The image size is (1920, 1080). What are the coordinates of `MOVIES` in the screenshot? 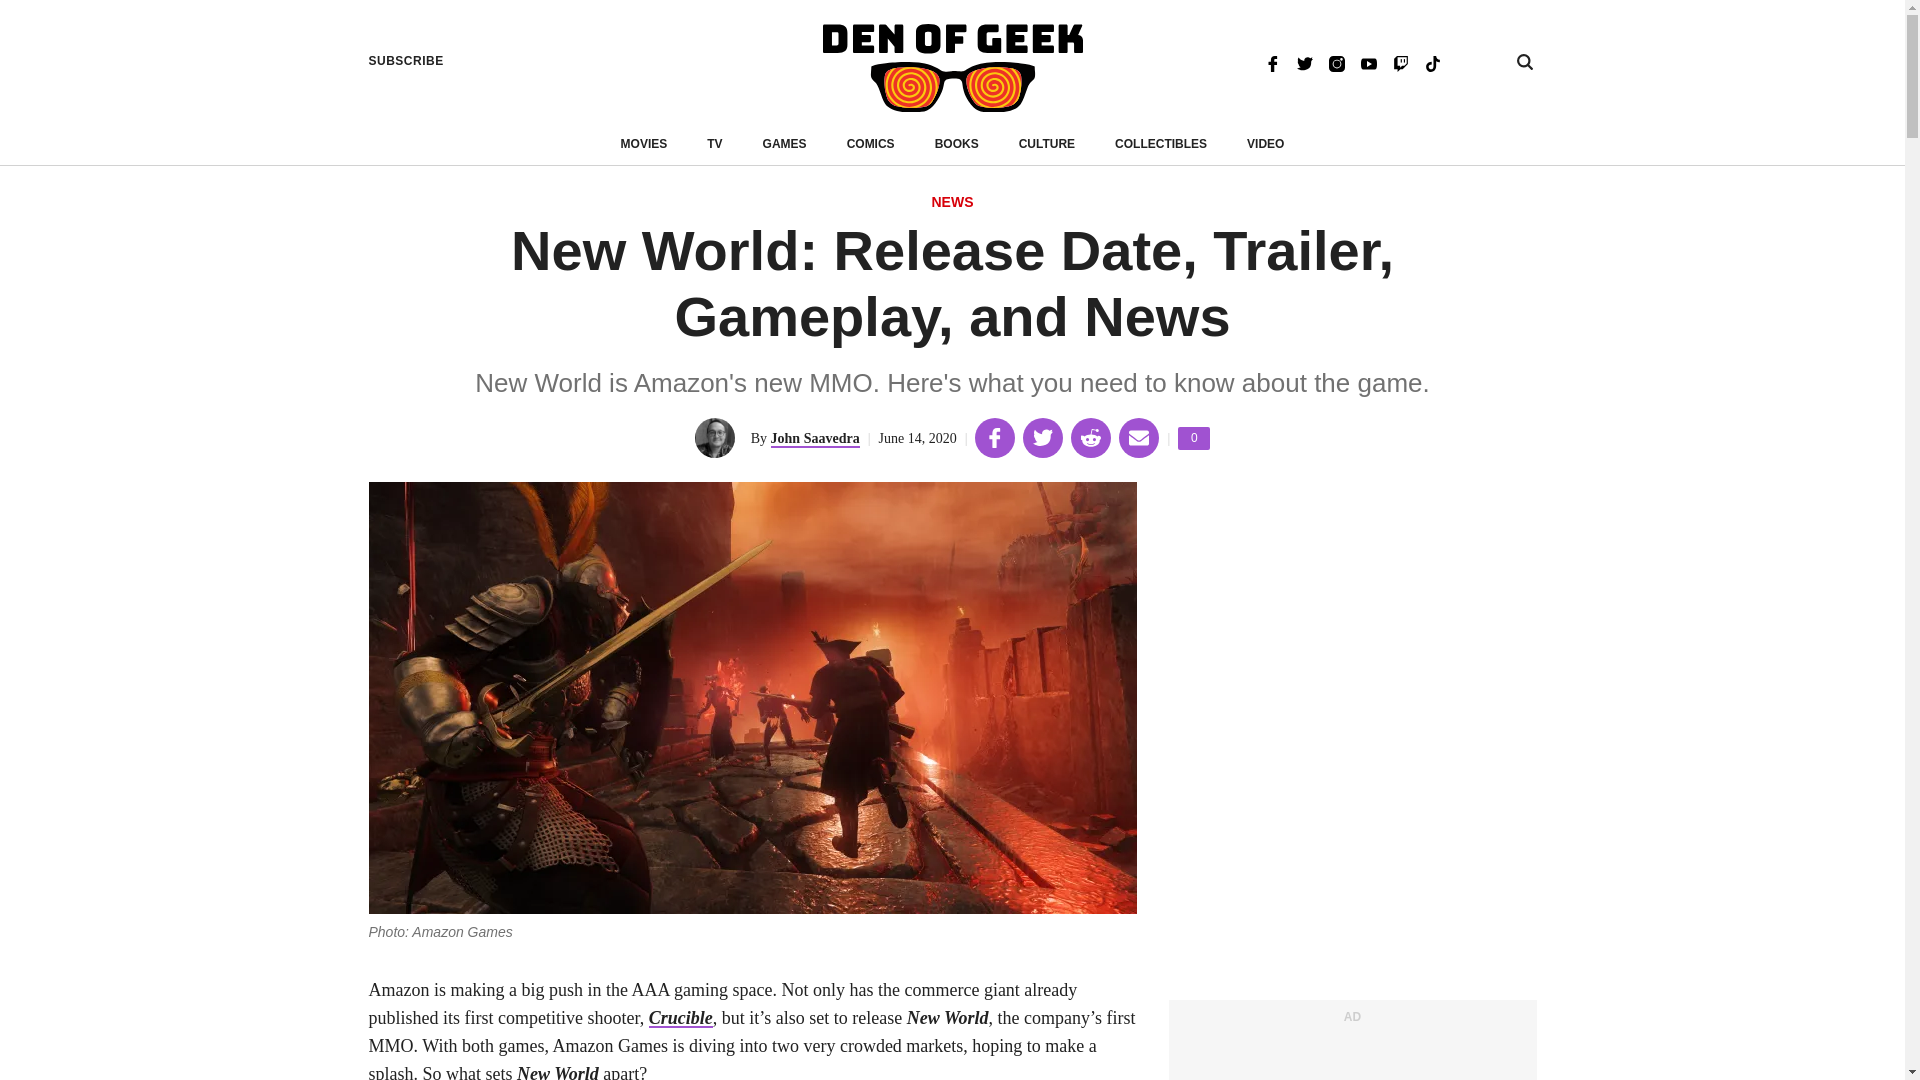 It's located at (644, 144).